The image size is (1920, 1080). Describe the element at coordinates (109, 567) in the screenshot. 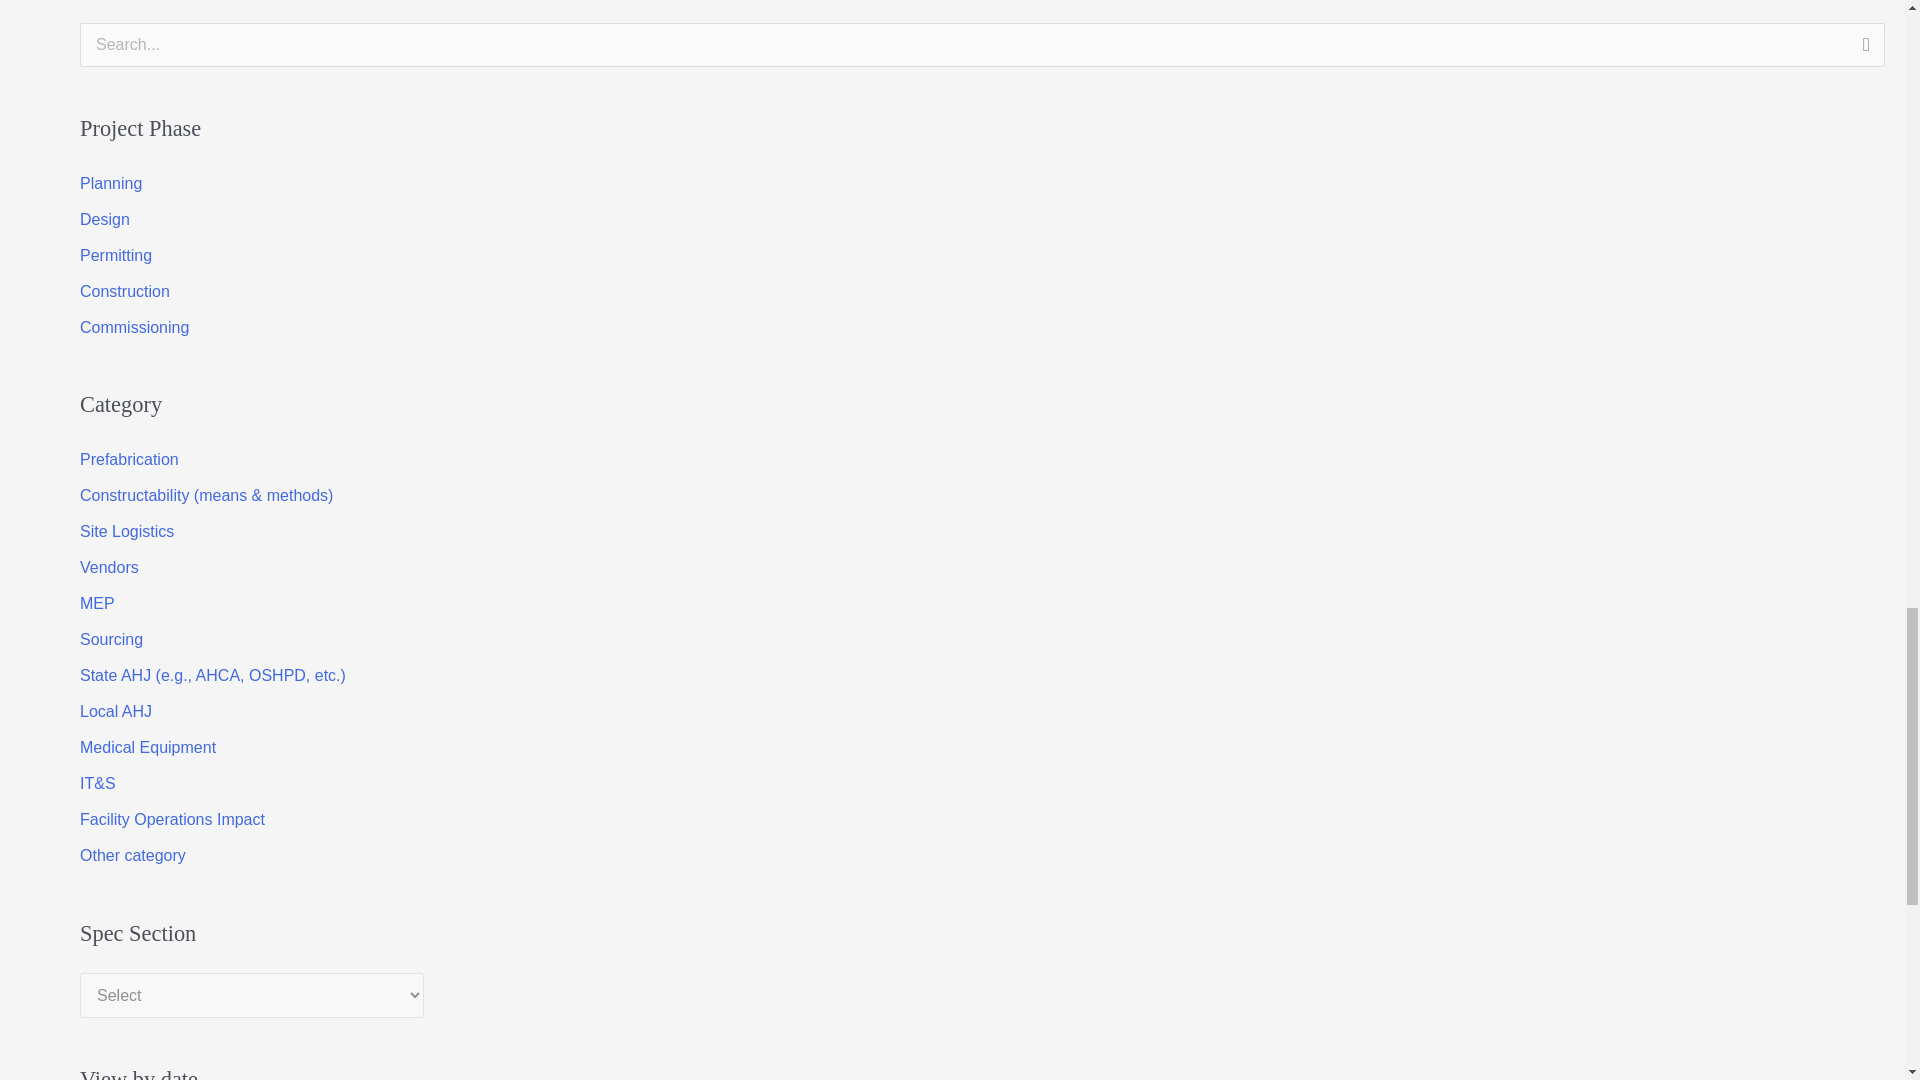

I see `Vendors` at that location.